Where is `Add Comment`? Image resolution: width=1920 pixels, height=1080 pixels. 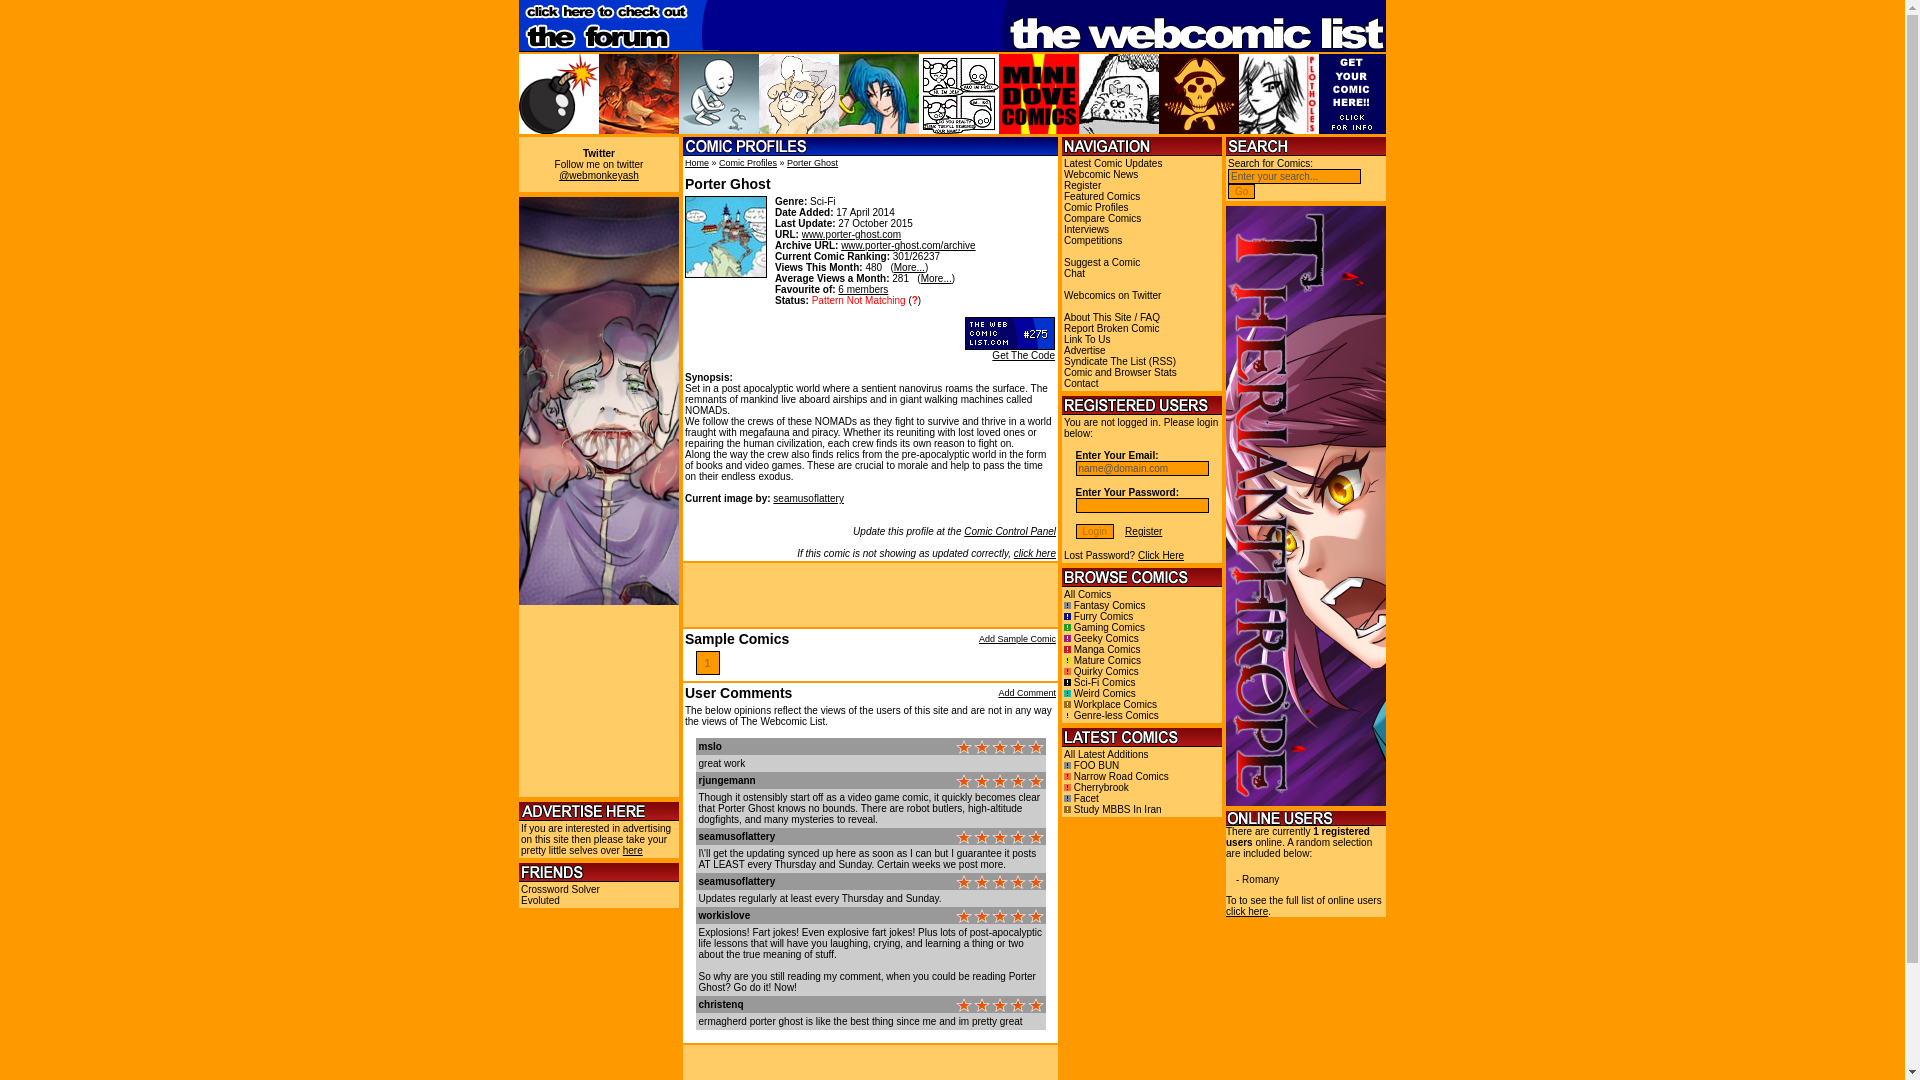 Add Comment is located at coordinates (1027, 692).